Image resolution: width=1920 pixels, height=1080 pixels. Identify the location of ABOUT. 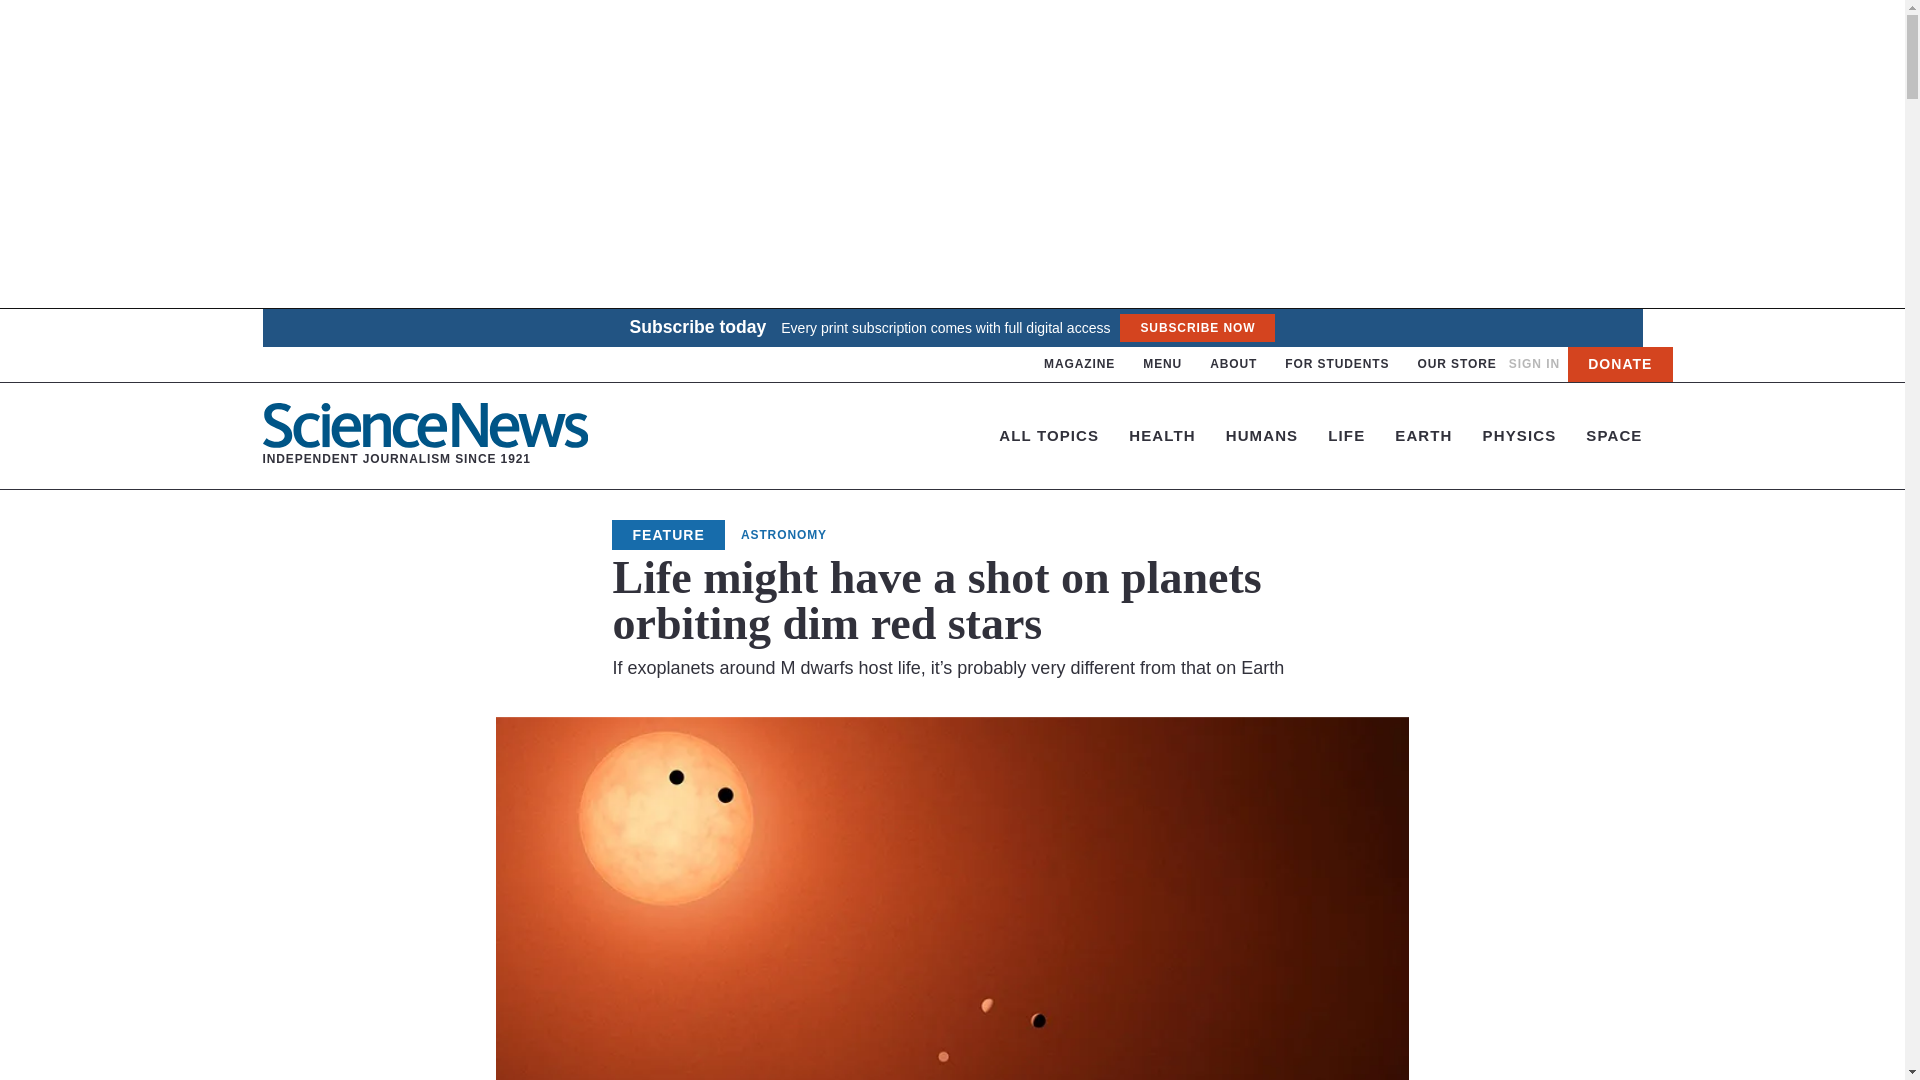
(1456, 364).